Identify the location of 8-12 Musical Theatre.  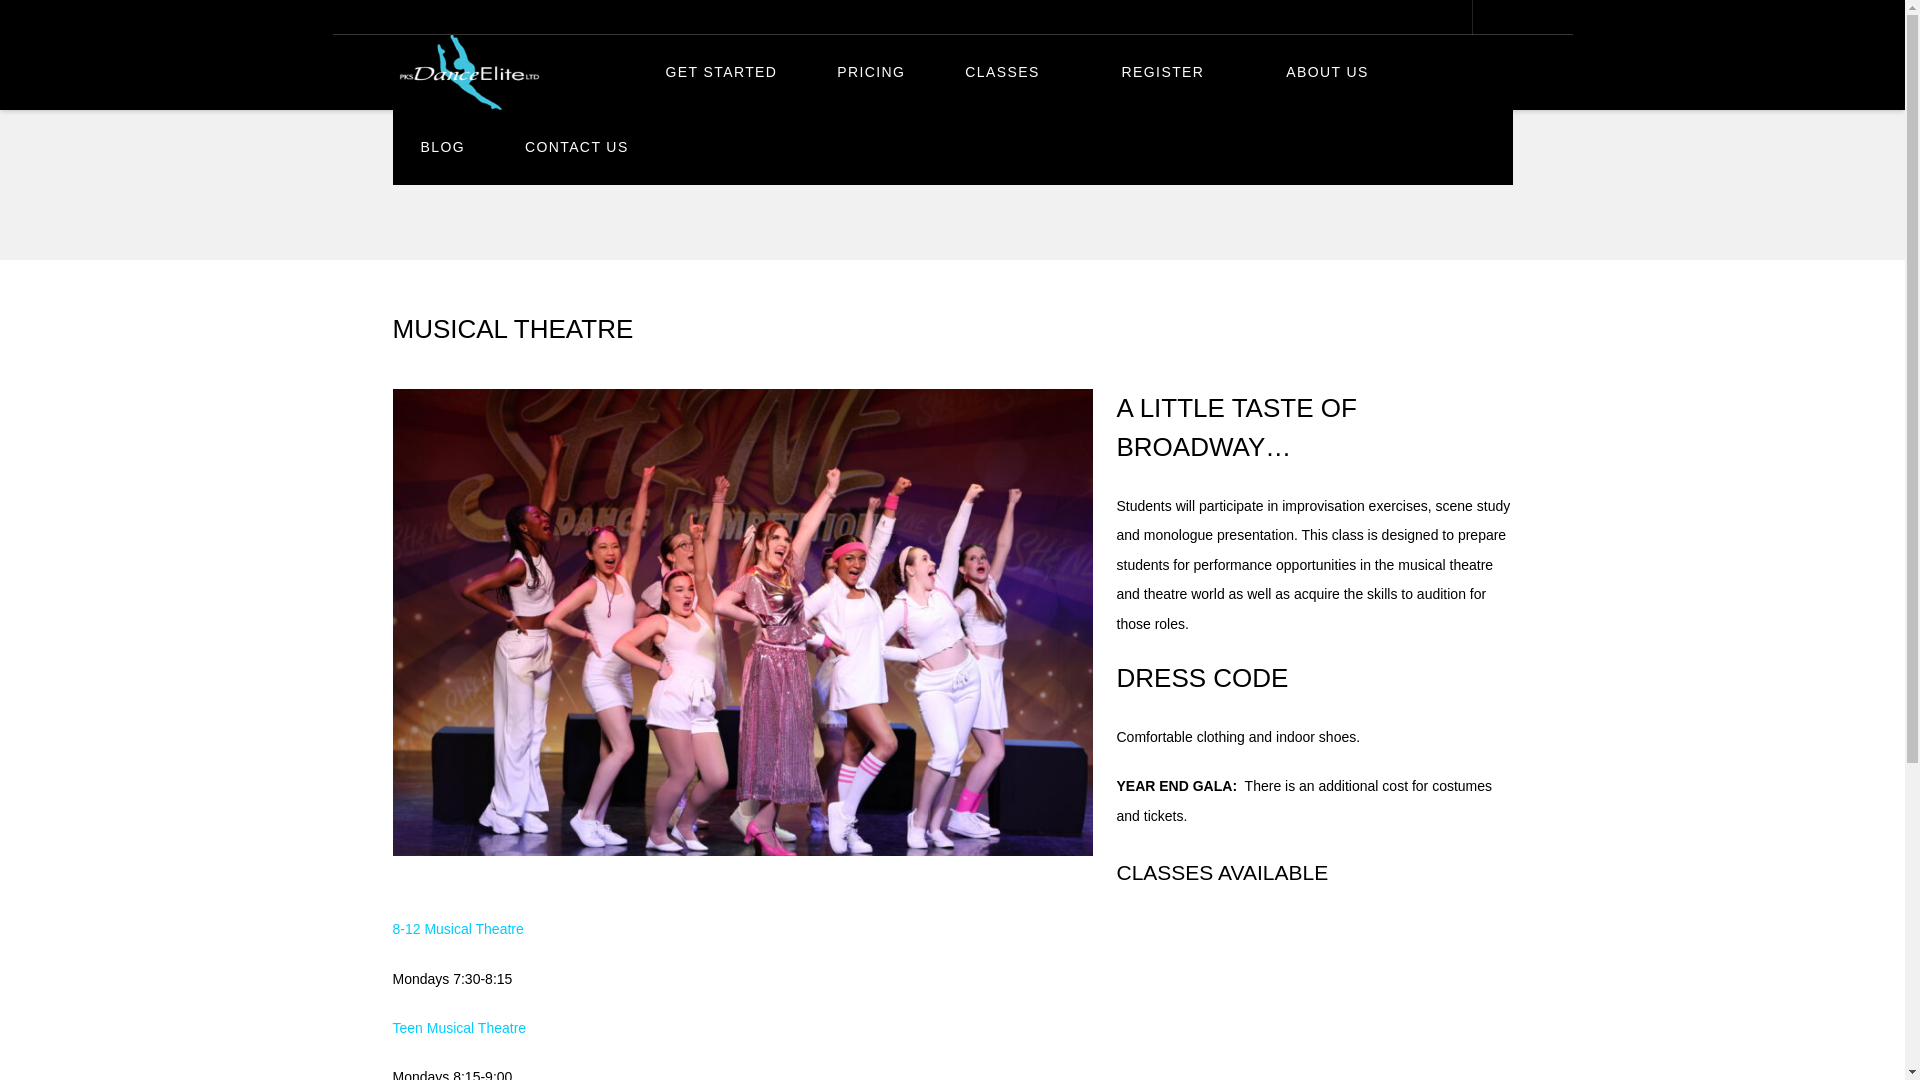
(456, 929).